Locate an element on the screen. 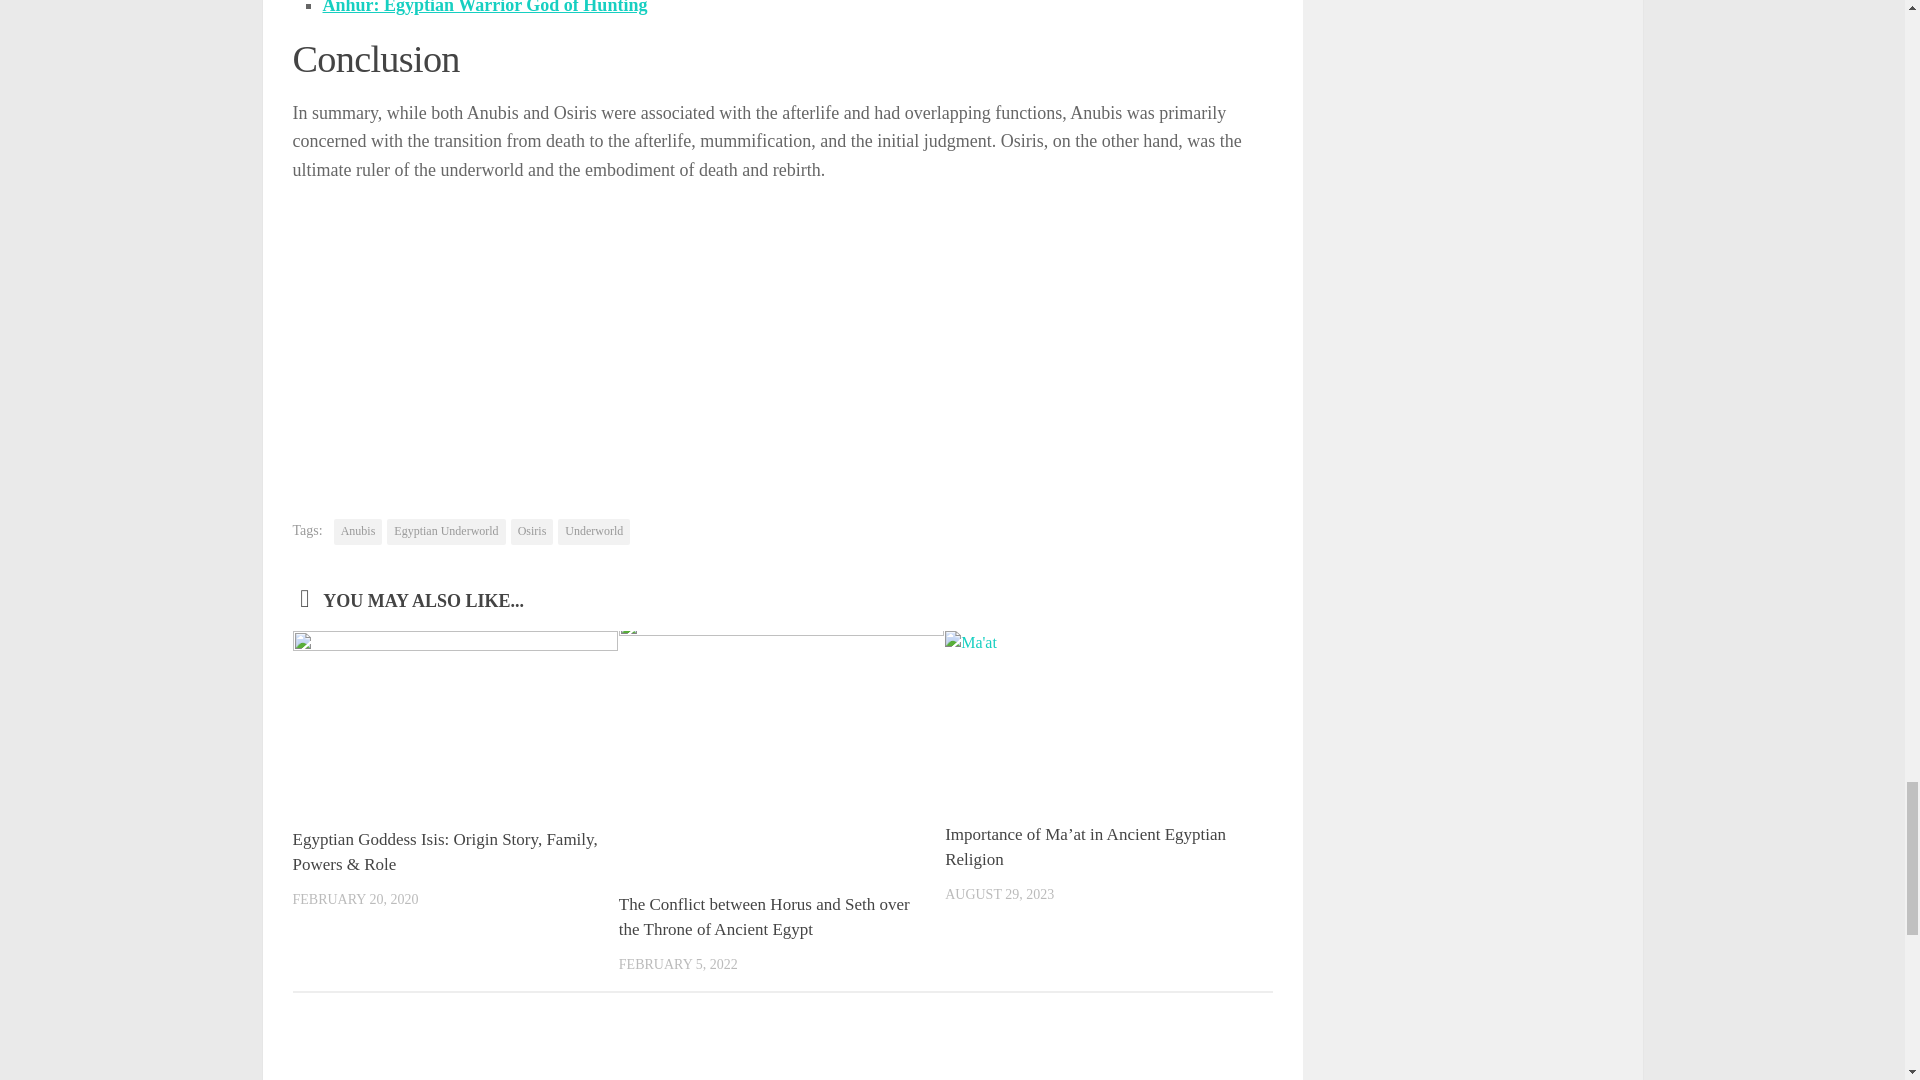  Osiris is located at coordinates (532, 532).